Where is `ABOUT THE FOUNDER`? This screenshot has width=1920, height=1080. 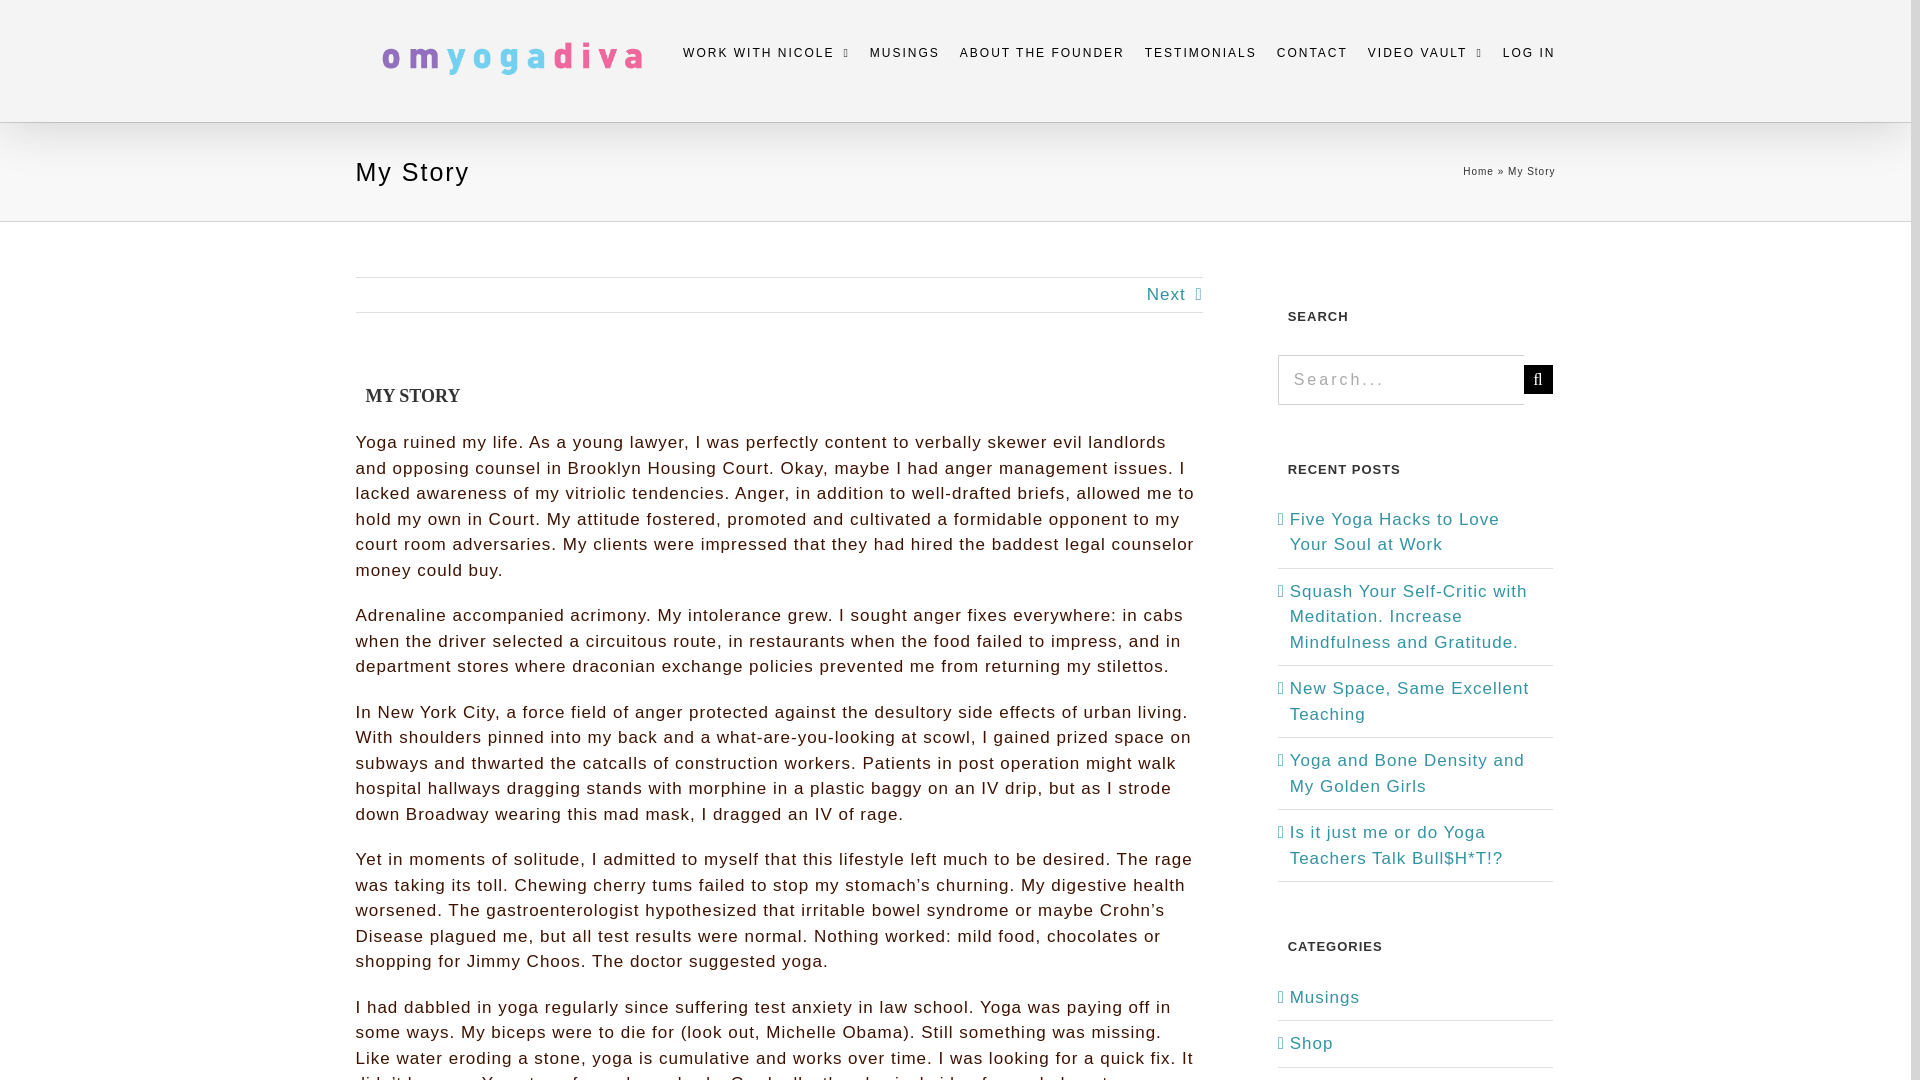 ABOUT THE FOUNDER is located at coordinates (1042, 52).